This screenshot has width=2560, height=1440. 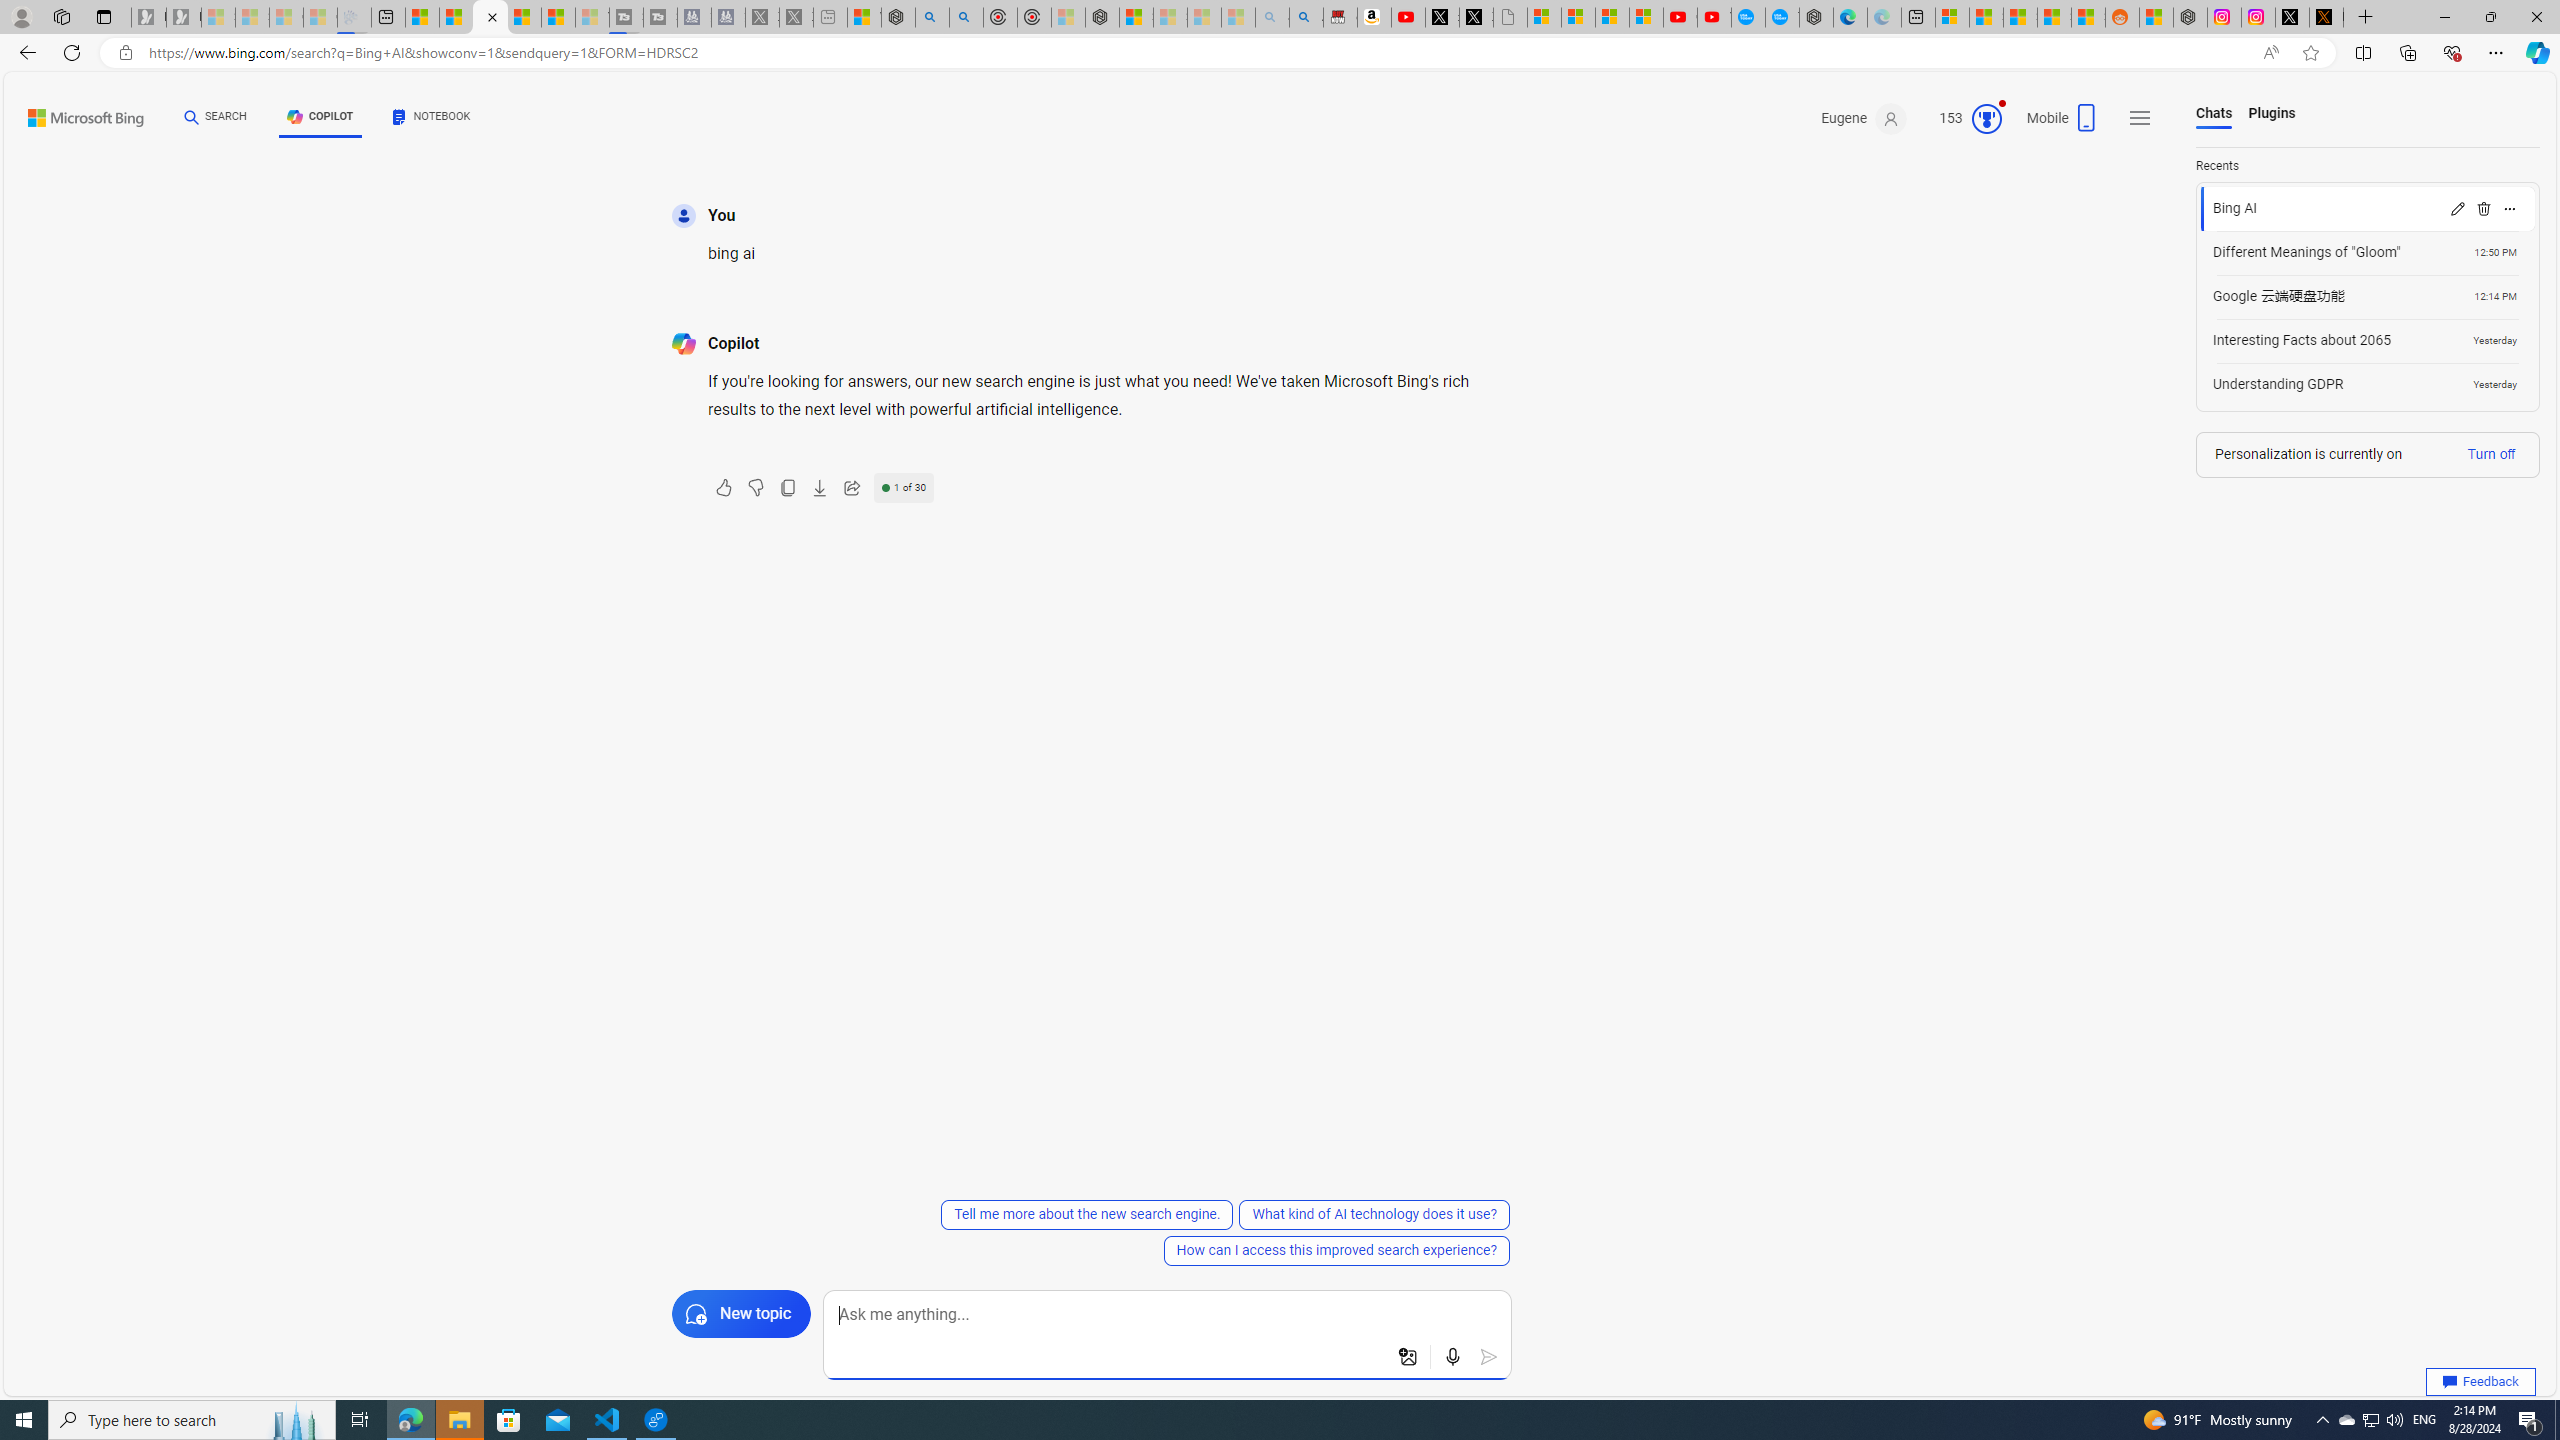 What do you see at coordinates (1952, 17) in the screenshot?
I see `Microsoft account | Microsoft Account Privacy Settings` at bounding box center [1952, 17].